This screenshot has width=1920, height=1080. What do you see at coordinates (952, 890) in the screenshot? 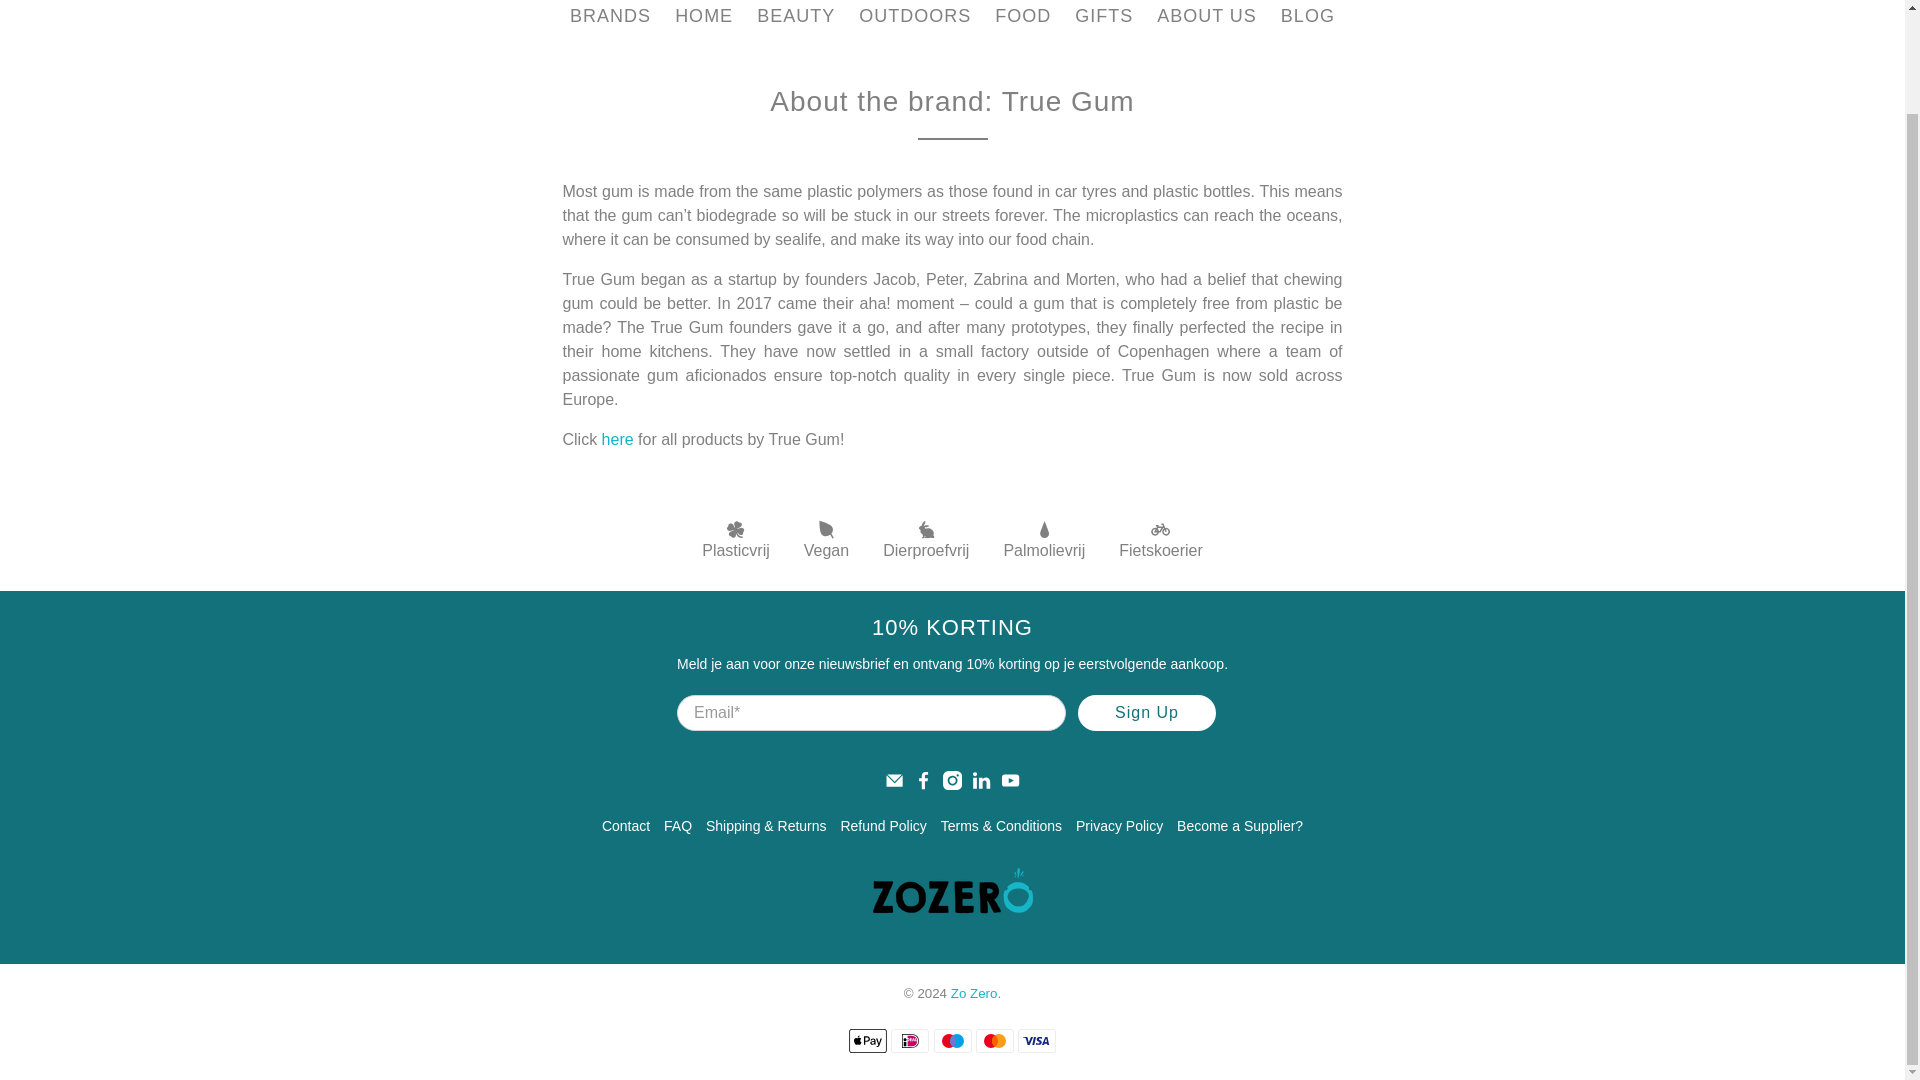
I see `Zo Zero` at bounding box center [952, 890].